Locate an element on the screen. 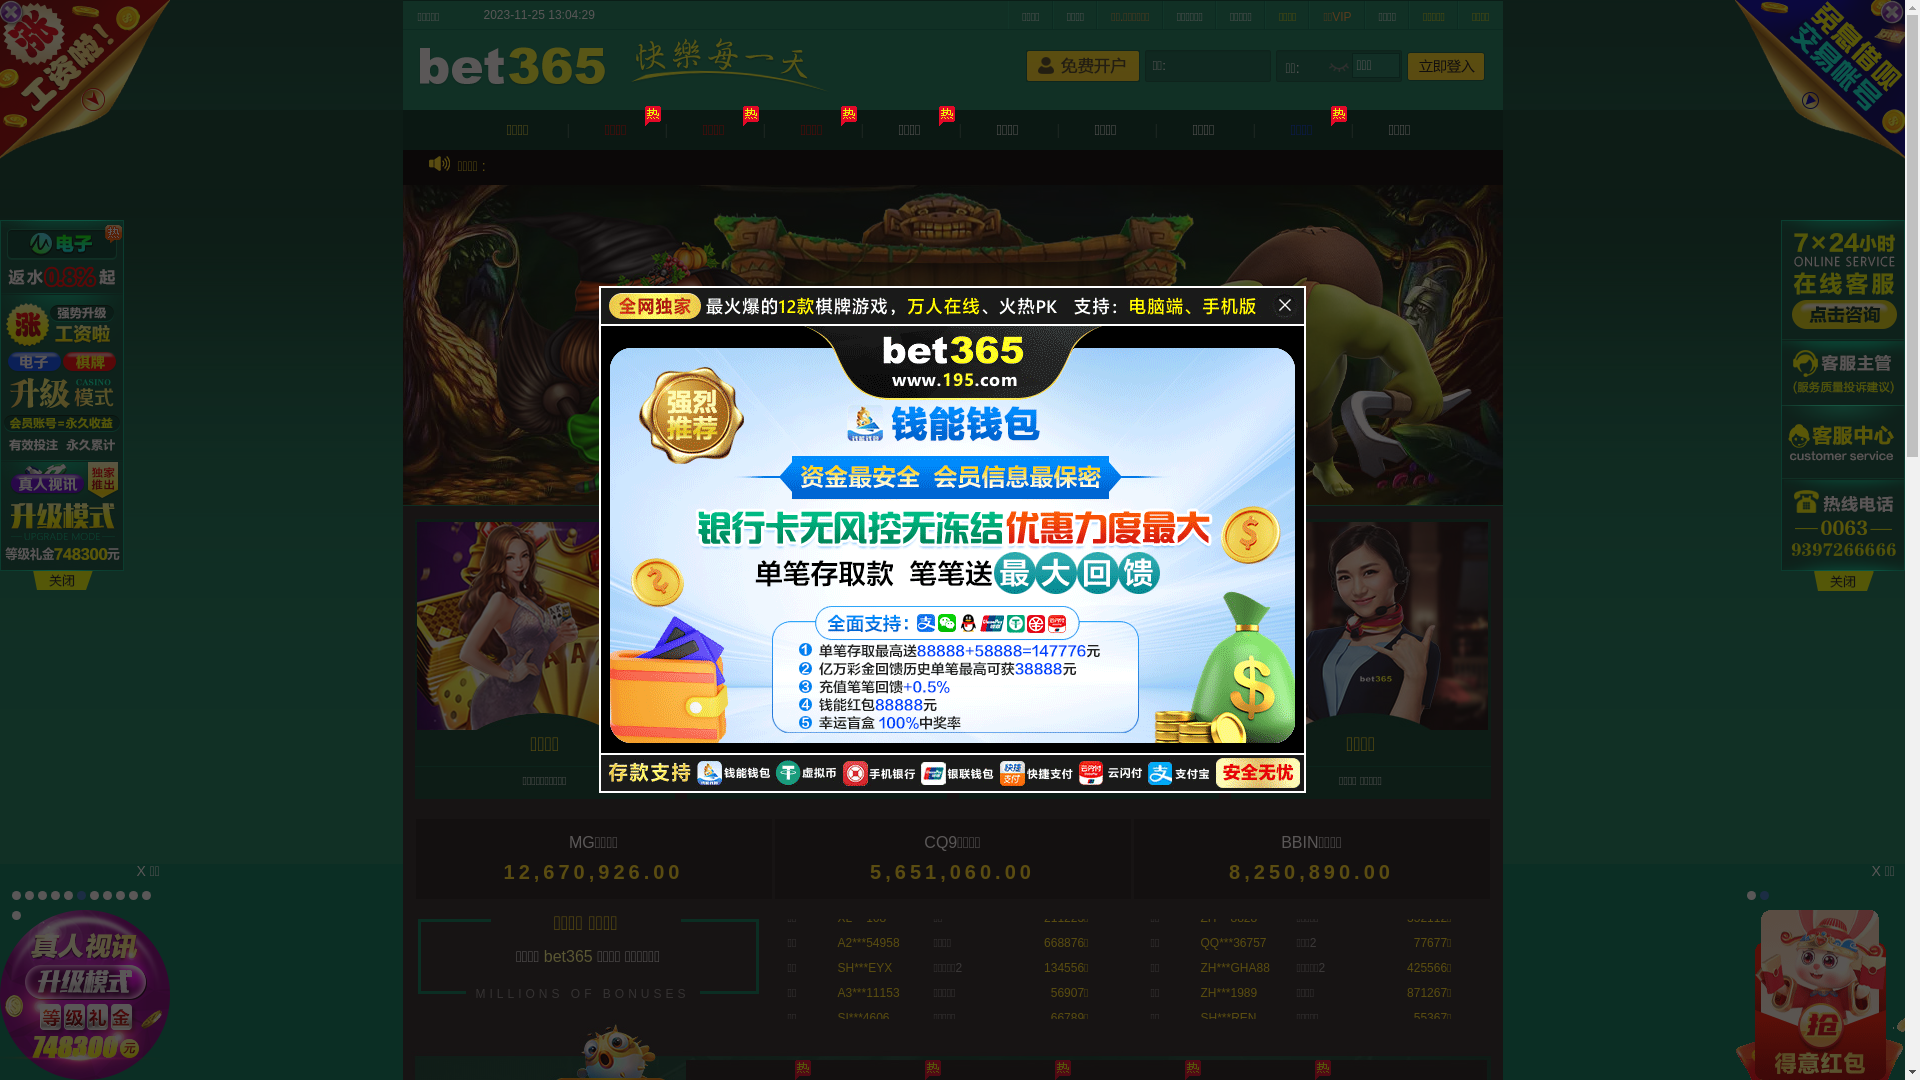 Image resolution: width=1920 pixels, height=1080 pixels. BET365 is located at coordinates (516, 68).